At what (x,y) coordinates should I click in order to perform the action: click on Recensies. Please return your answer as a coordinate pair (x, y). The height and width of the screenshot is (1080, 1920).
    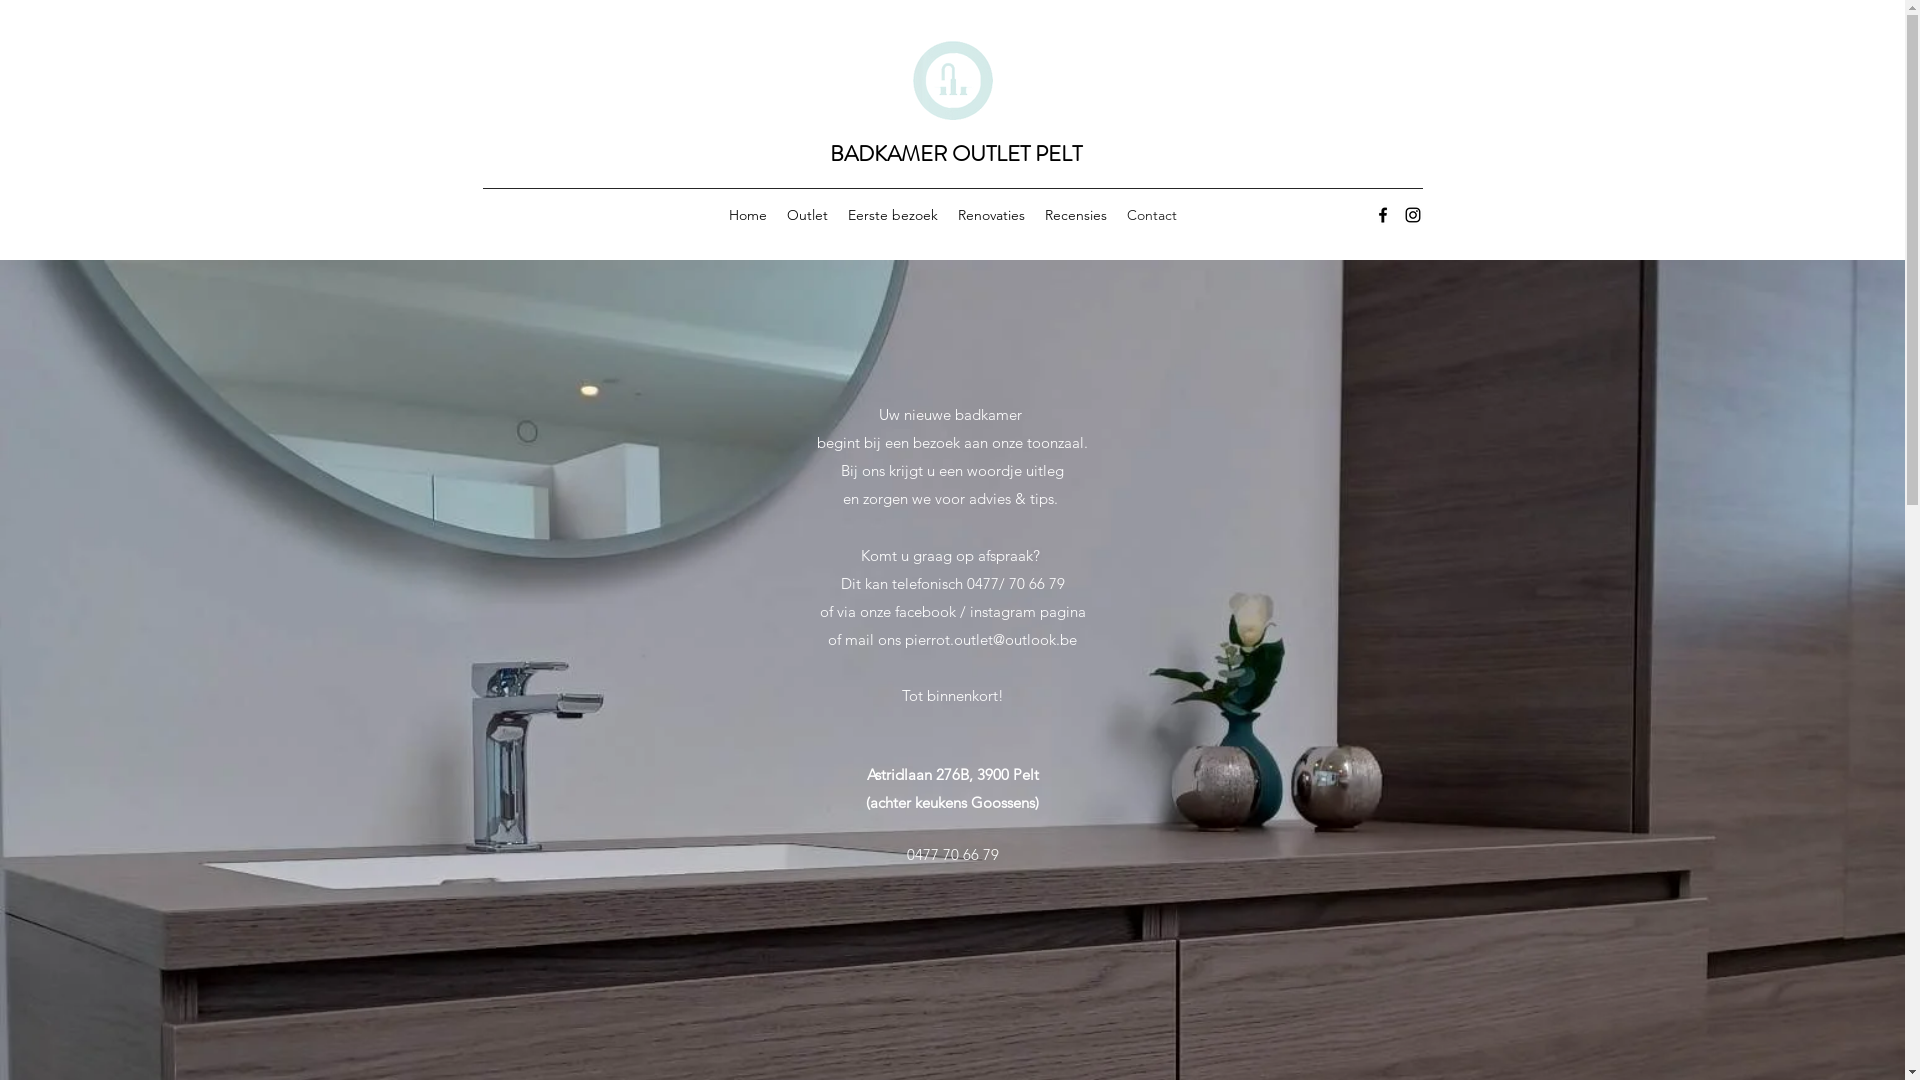
    Looking at the image, I should click on (1075, 215).